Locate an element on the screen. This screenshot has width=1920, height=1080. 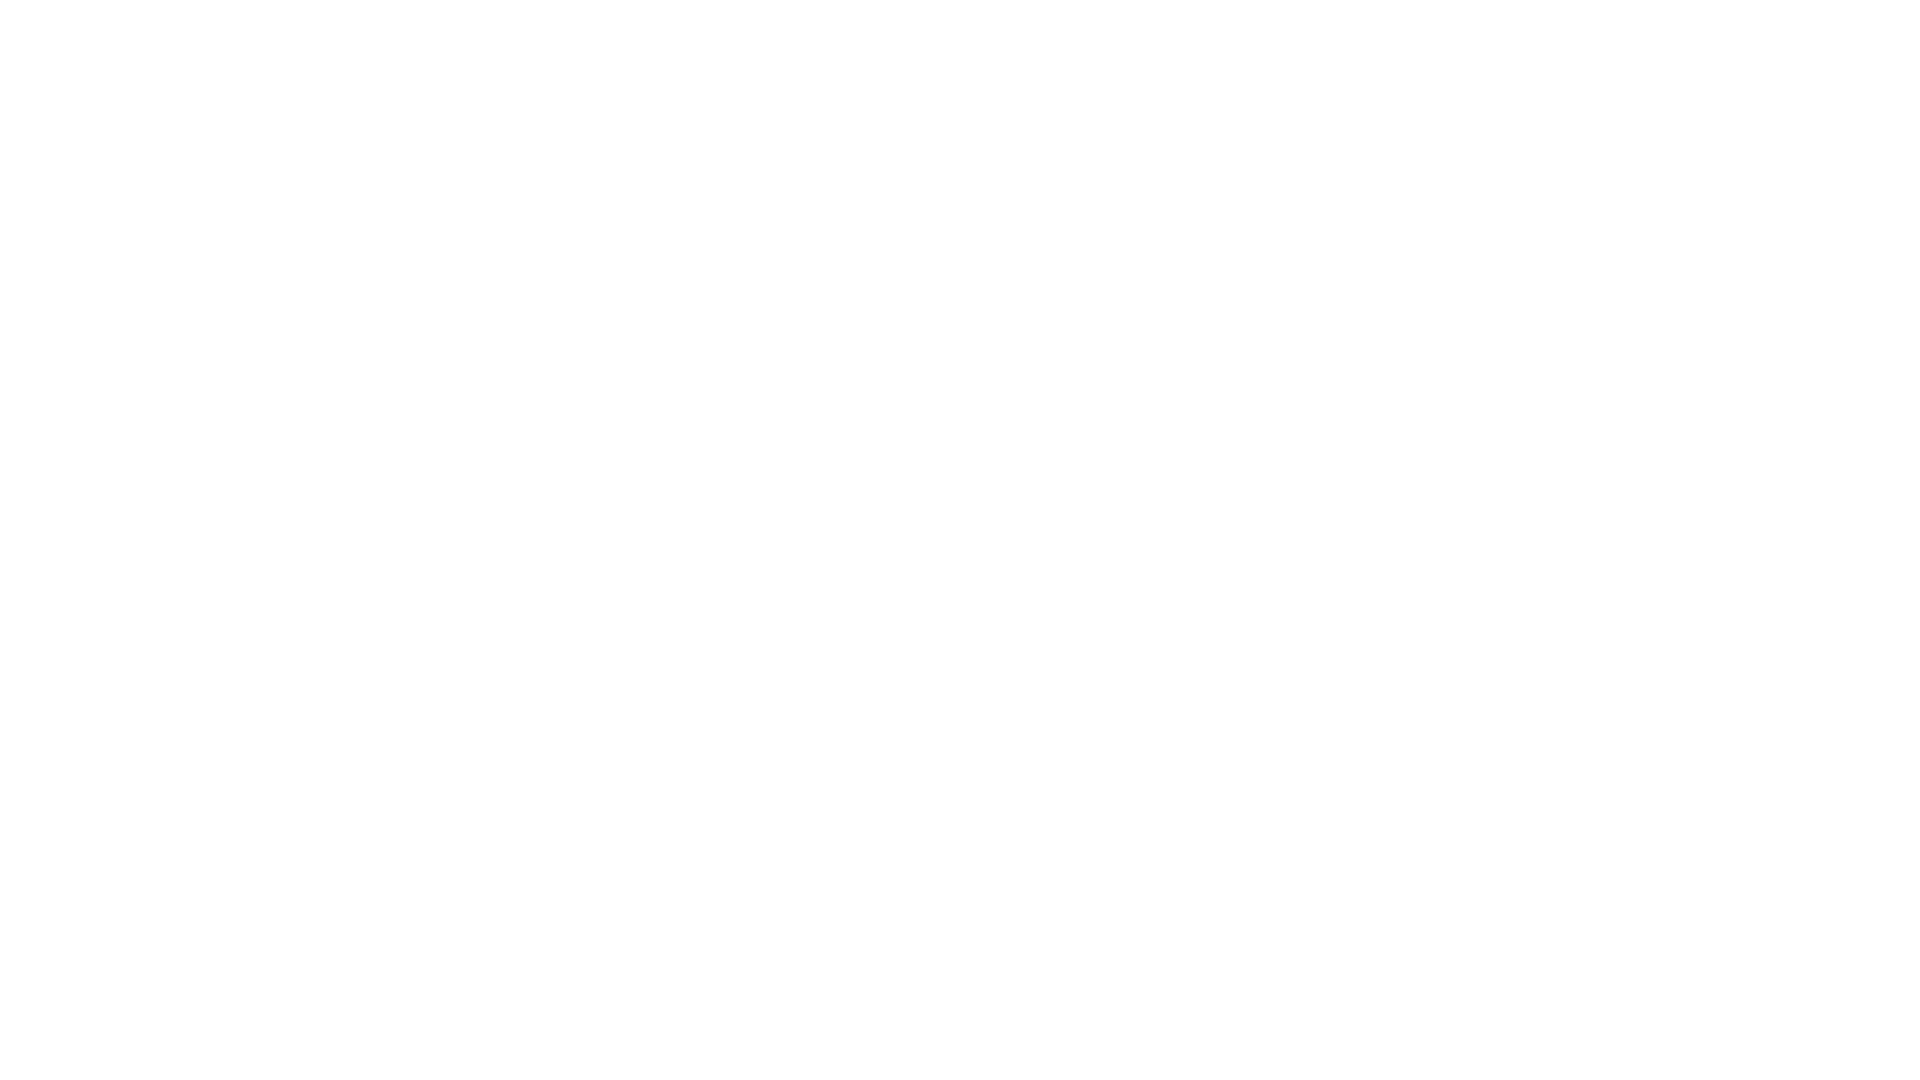
ACCESS is located at coordinates (1314, 466).